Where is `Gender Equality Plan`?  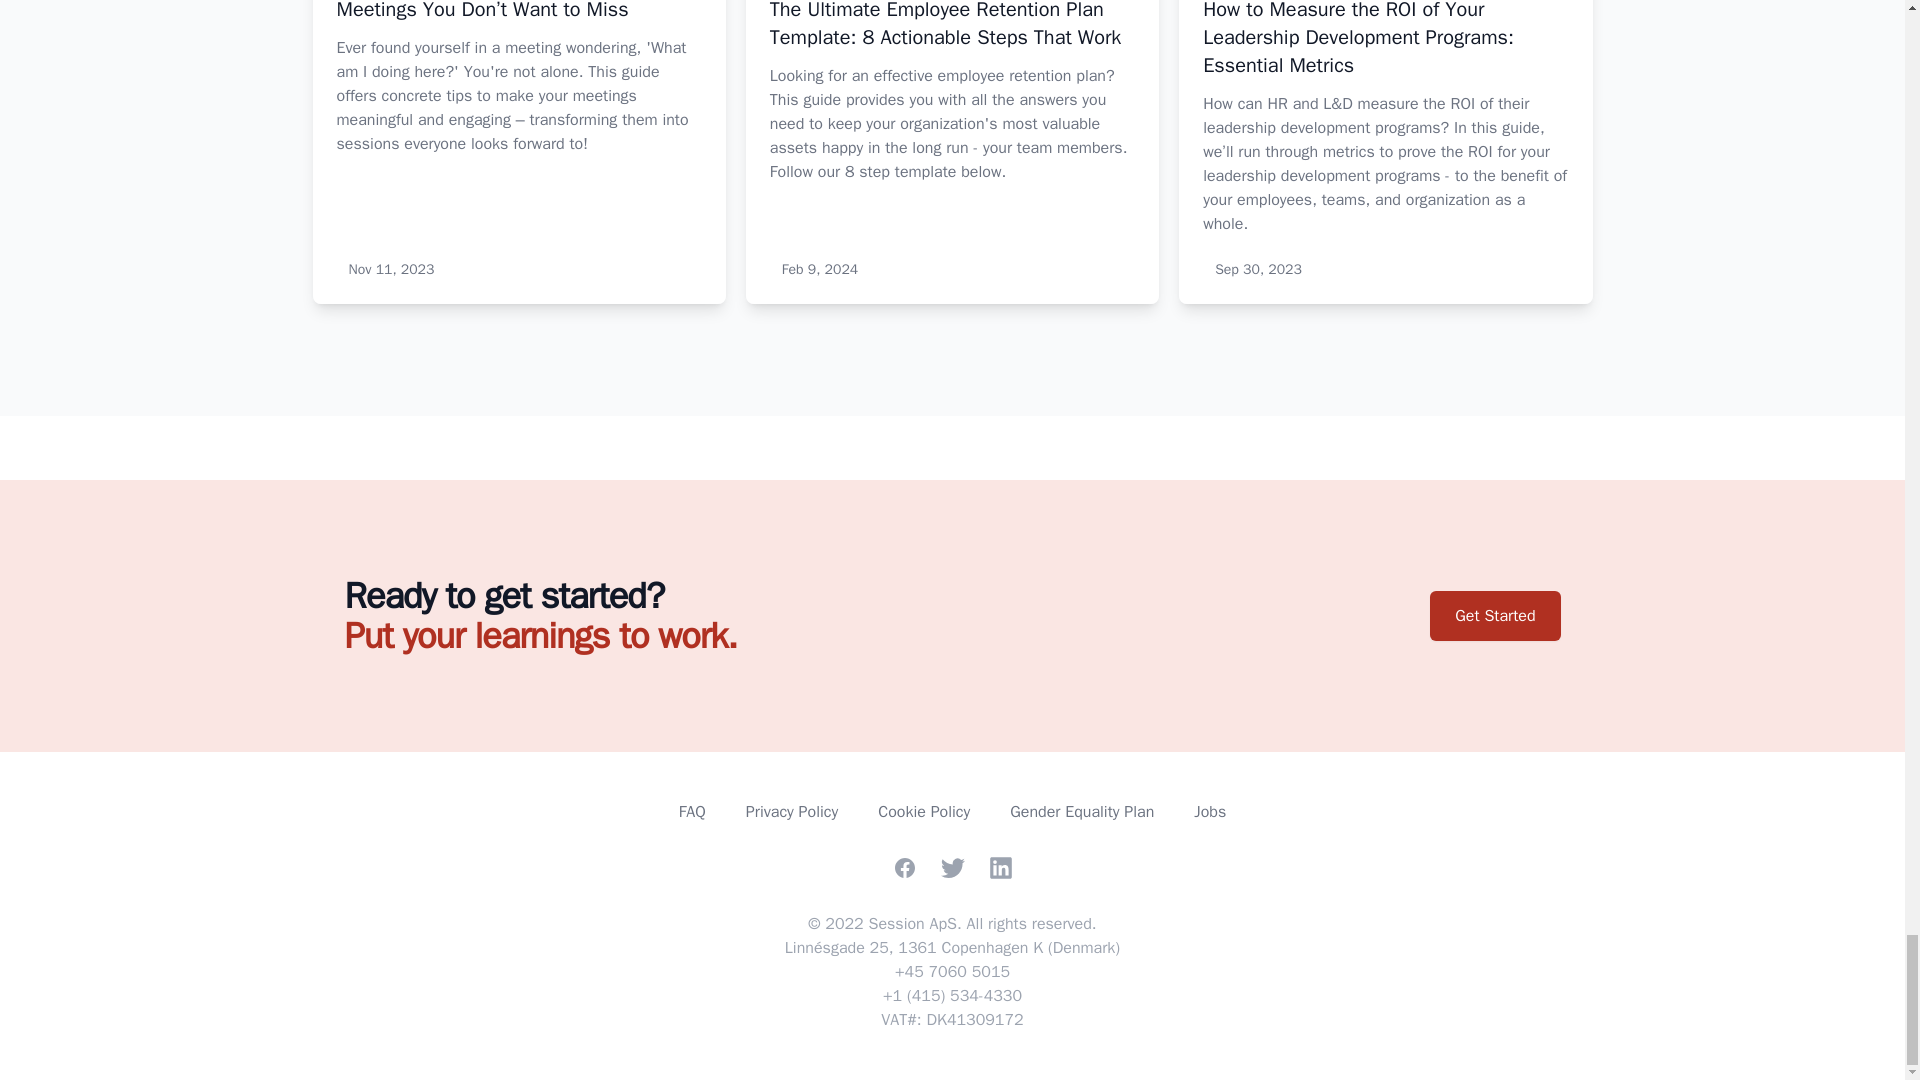
Gender Equality Plan is located at coordinates (1081, 812).